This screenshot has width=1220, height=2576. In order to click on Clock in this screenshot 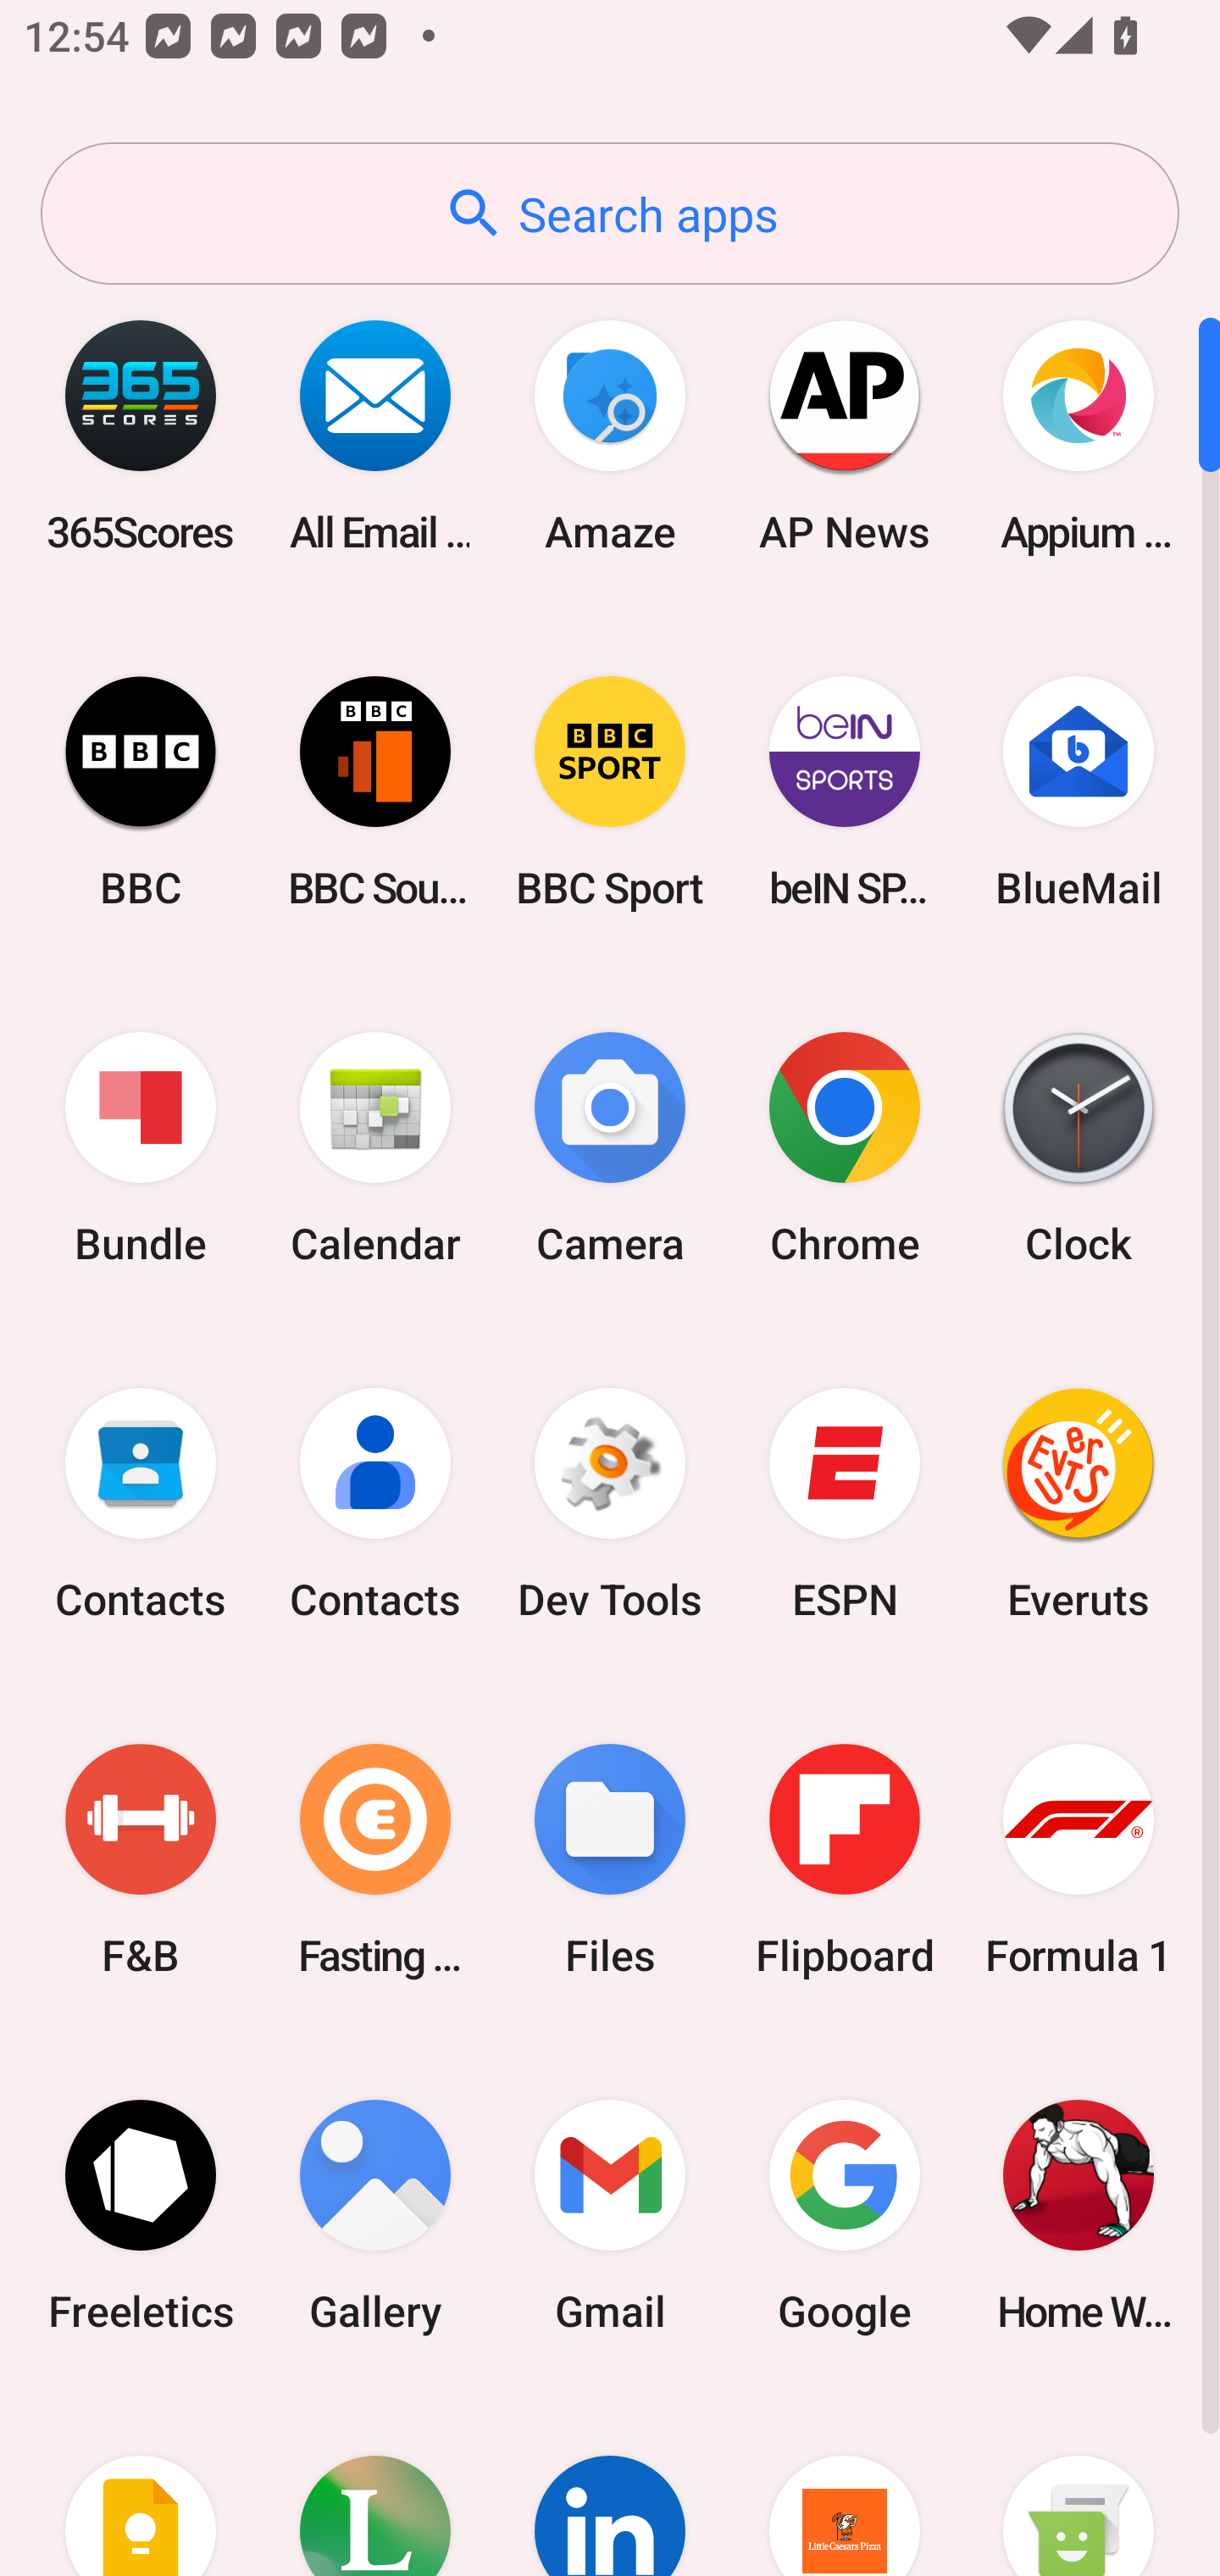, I will do `click(1079, 1149)`.